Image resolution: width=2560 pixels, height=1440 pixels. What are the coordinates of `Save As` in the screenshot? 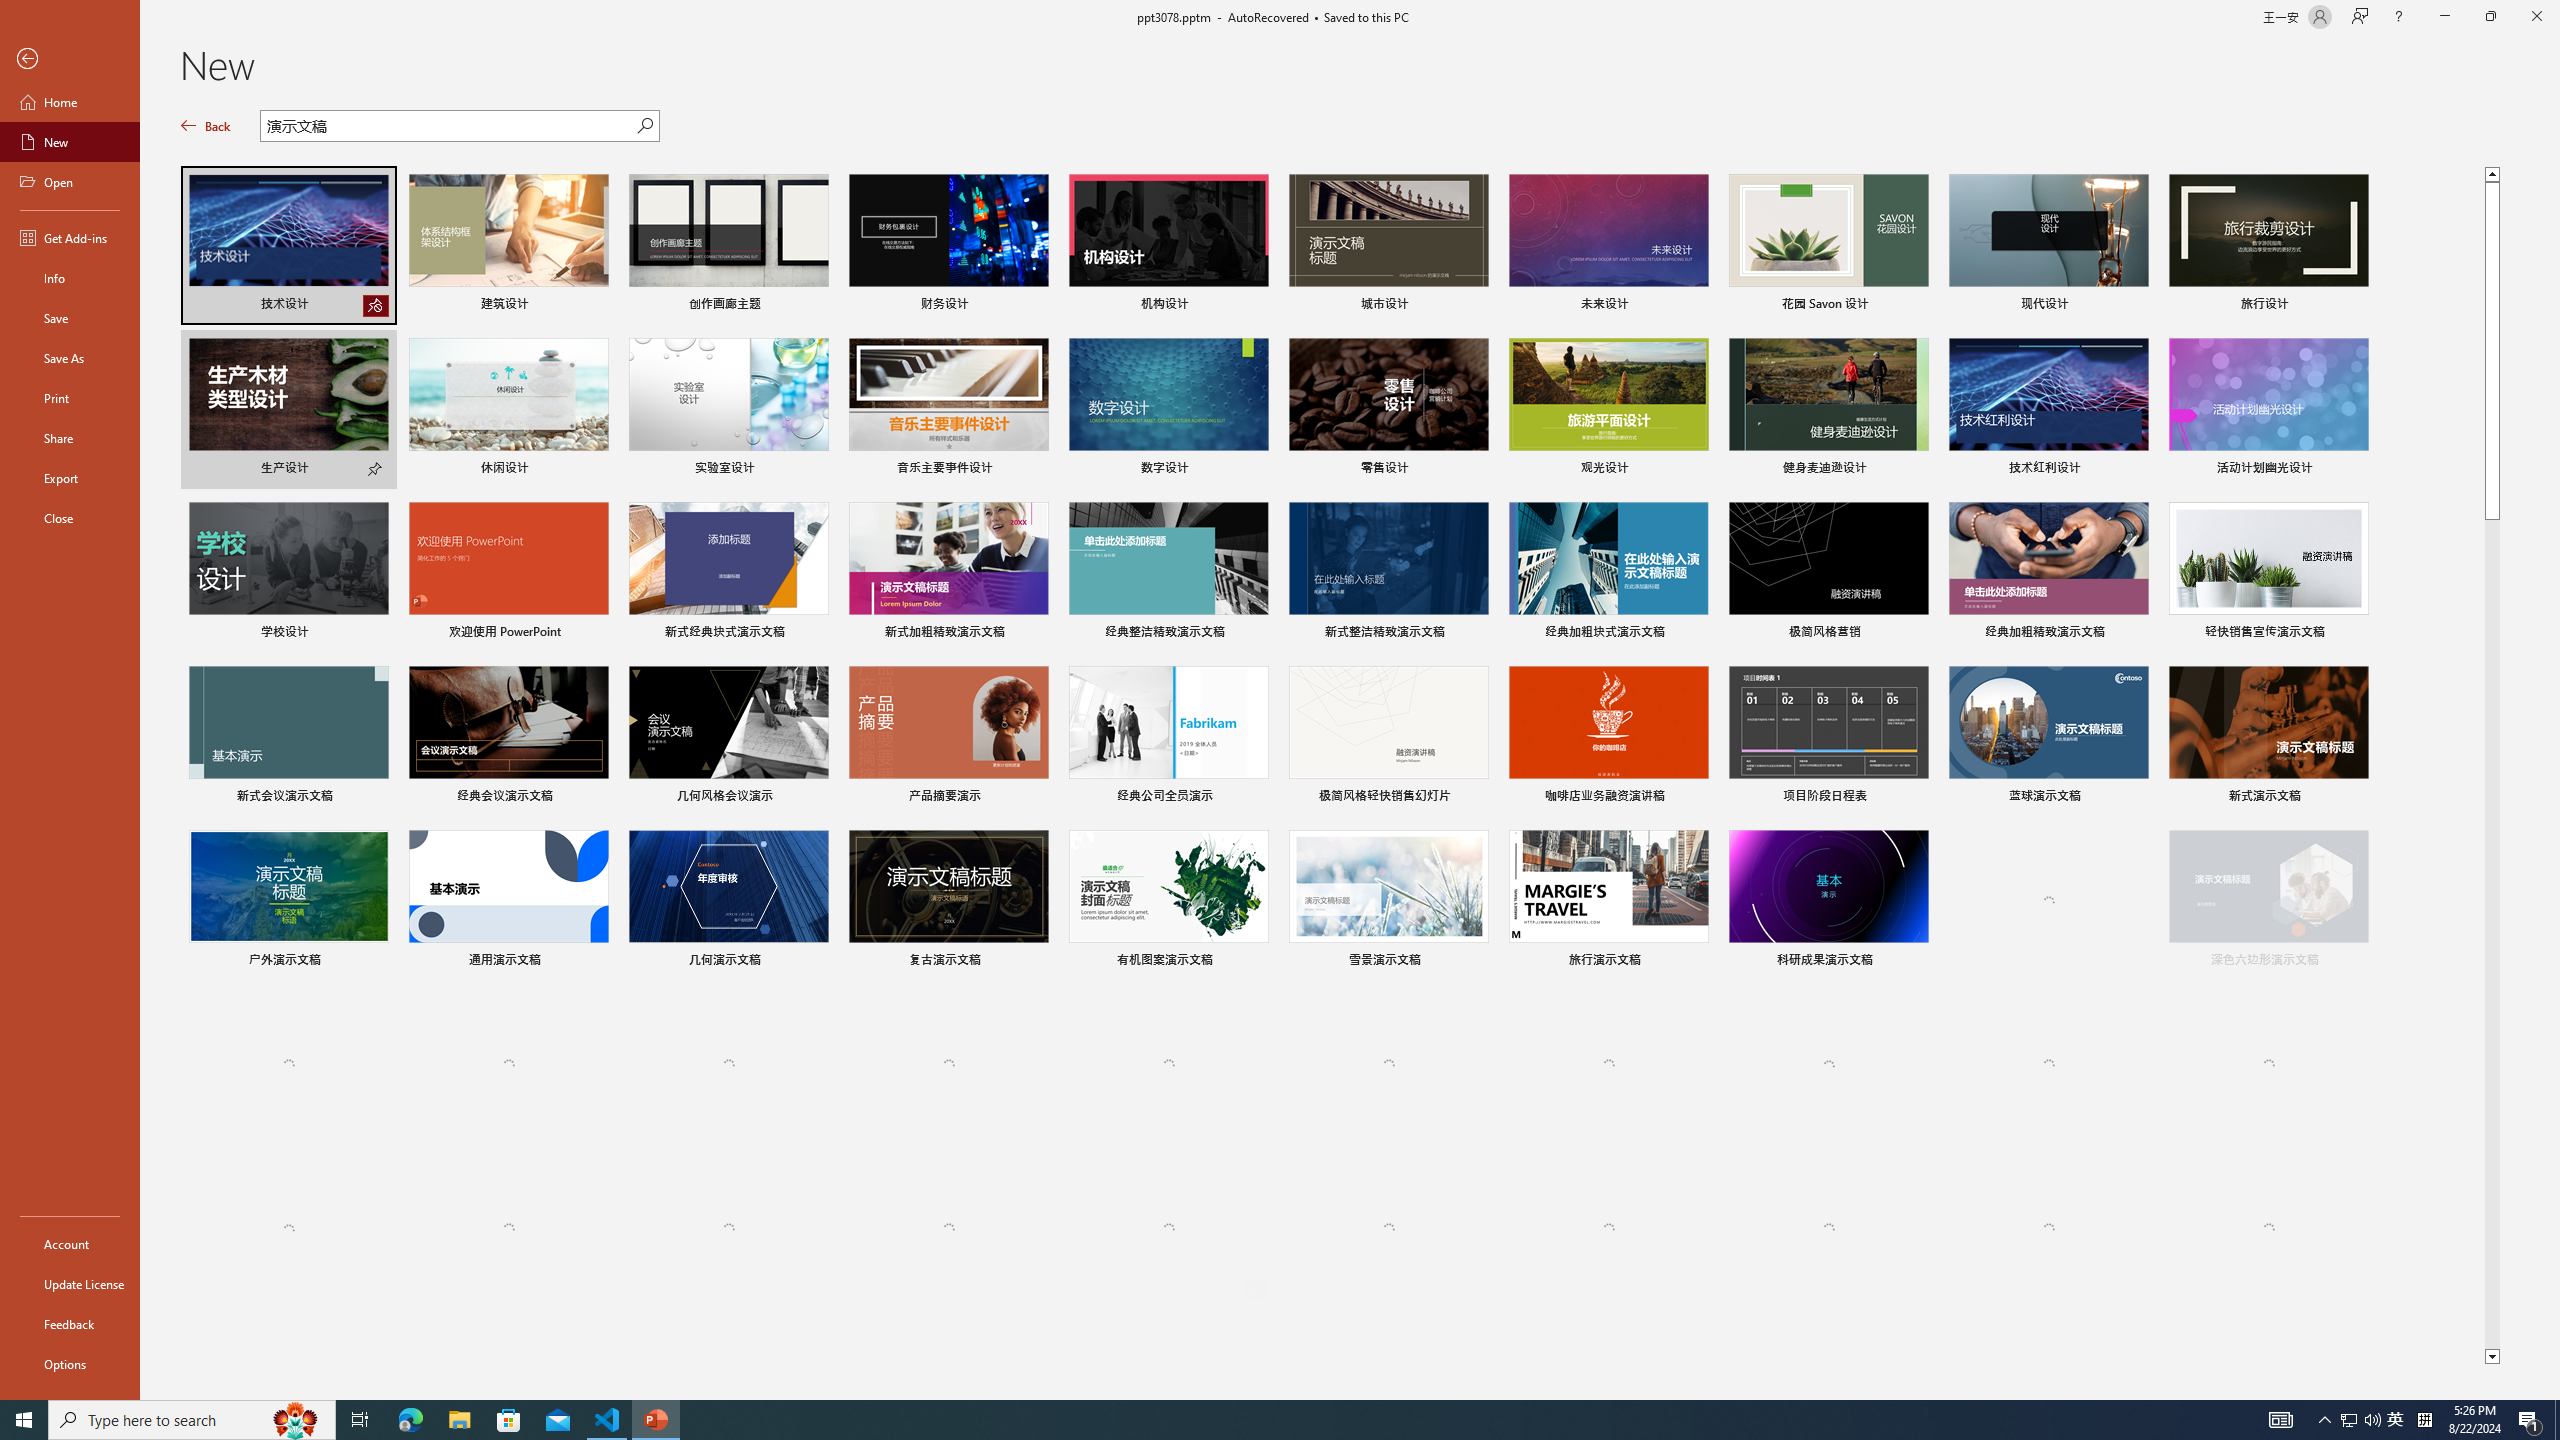 It's located at (70, 358).